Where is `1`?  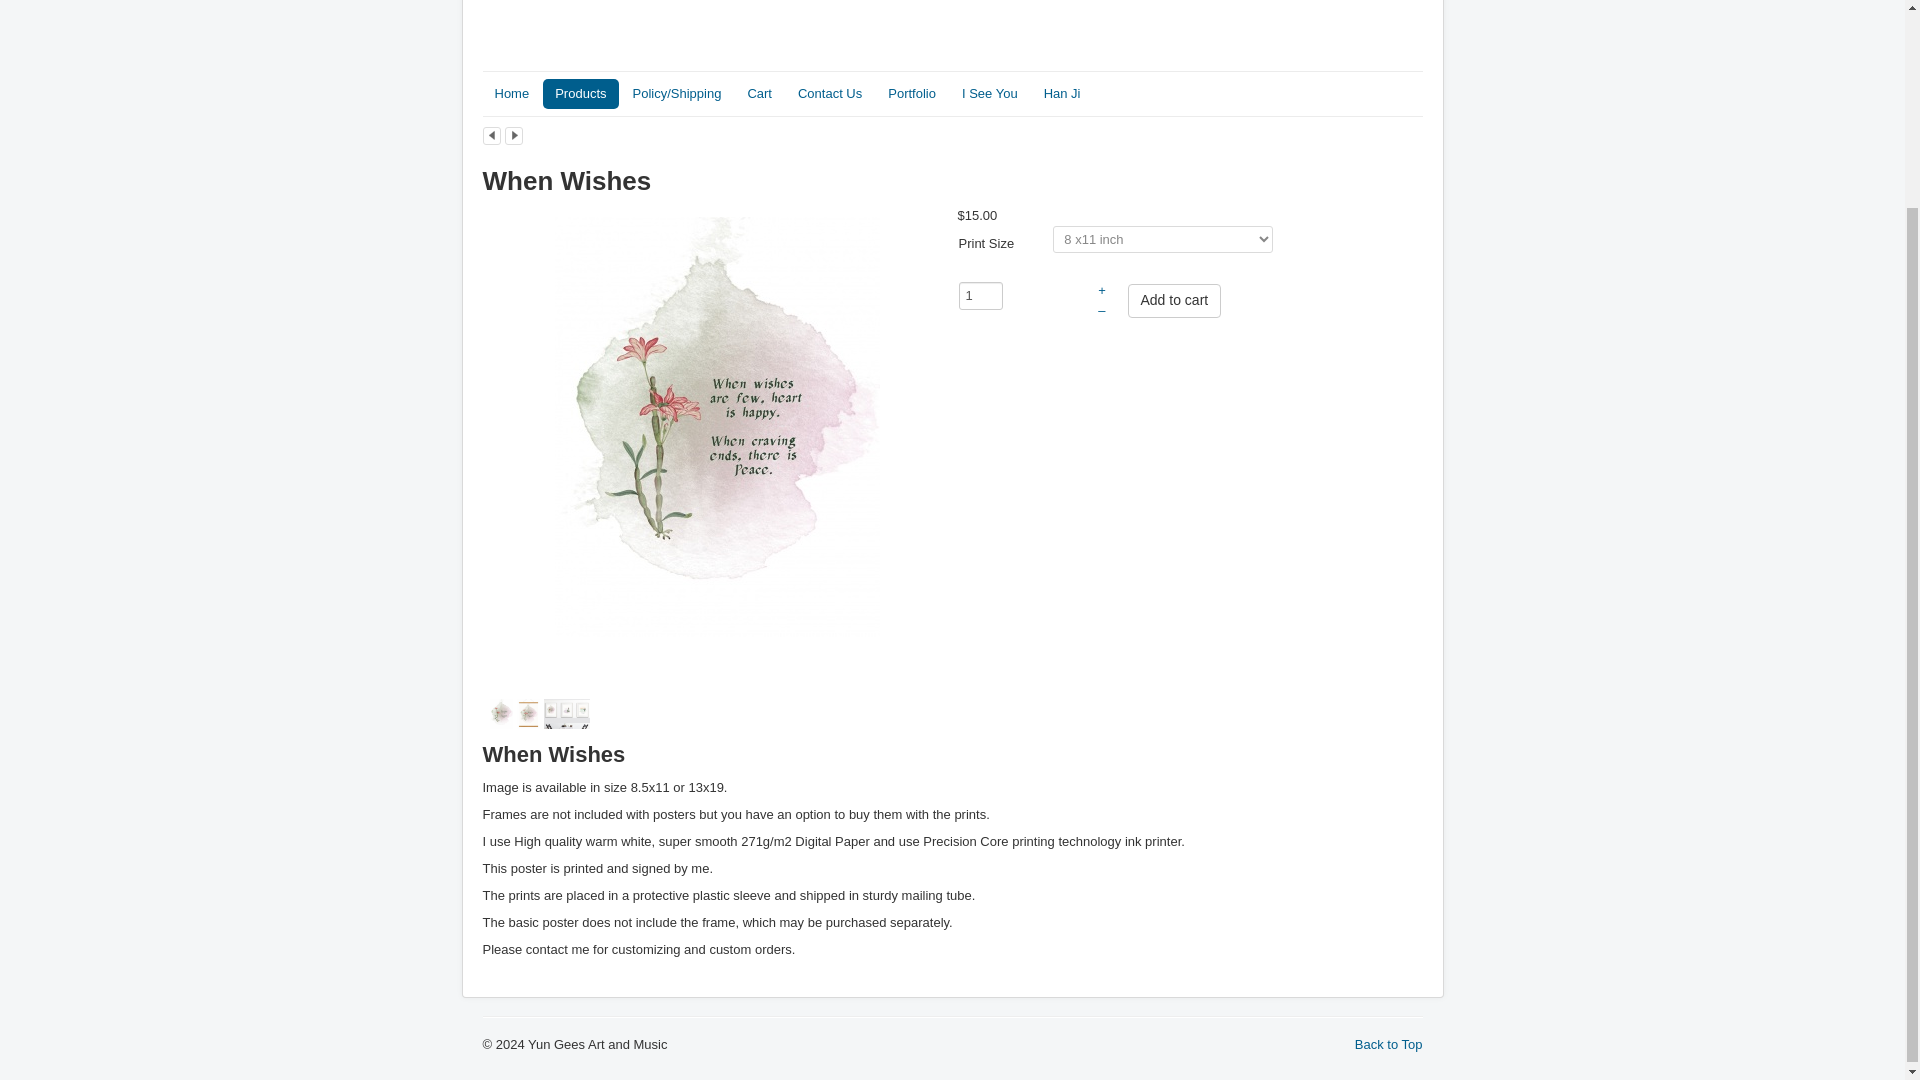
1 is located at coordinates (980, 295).